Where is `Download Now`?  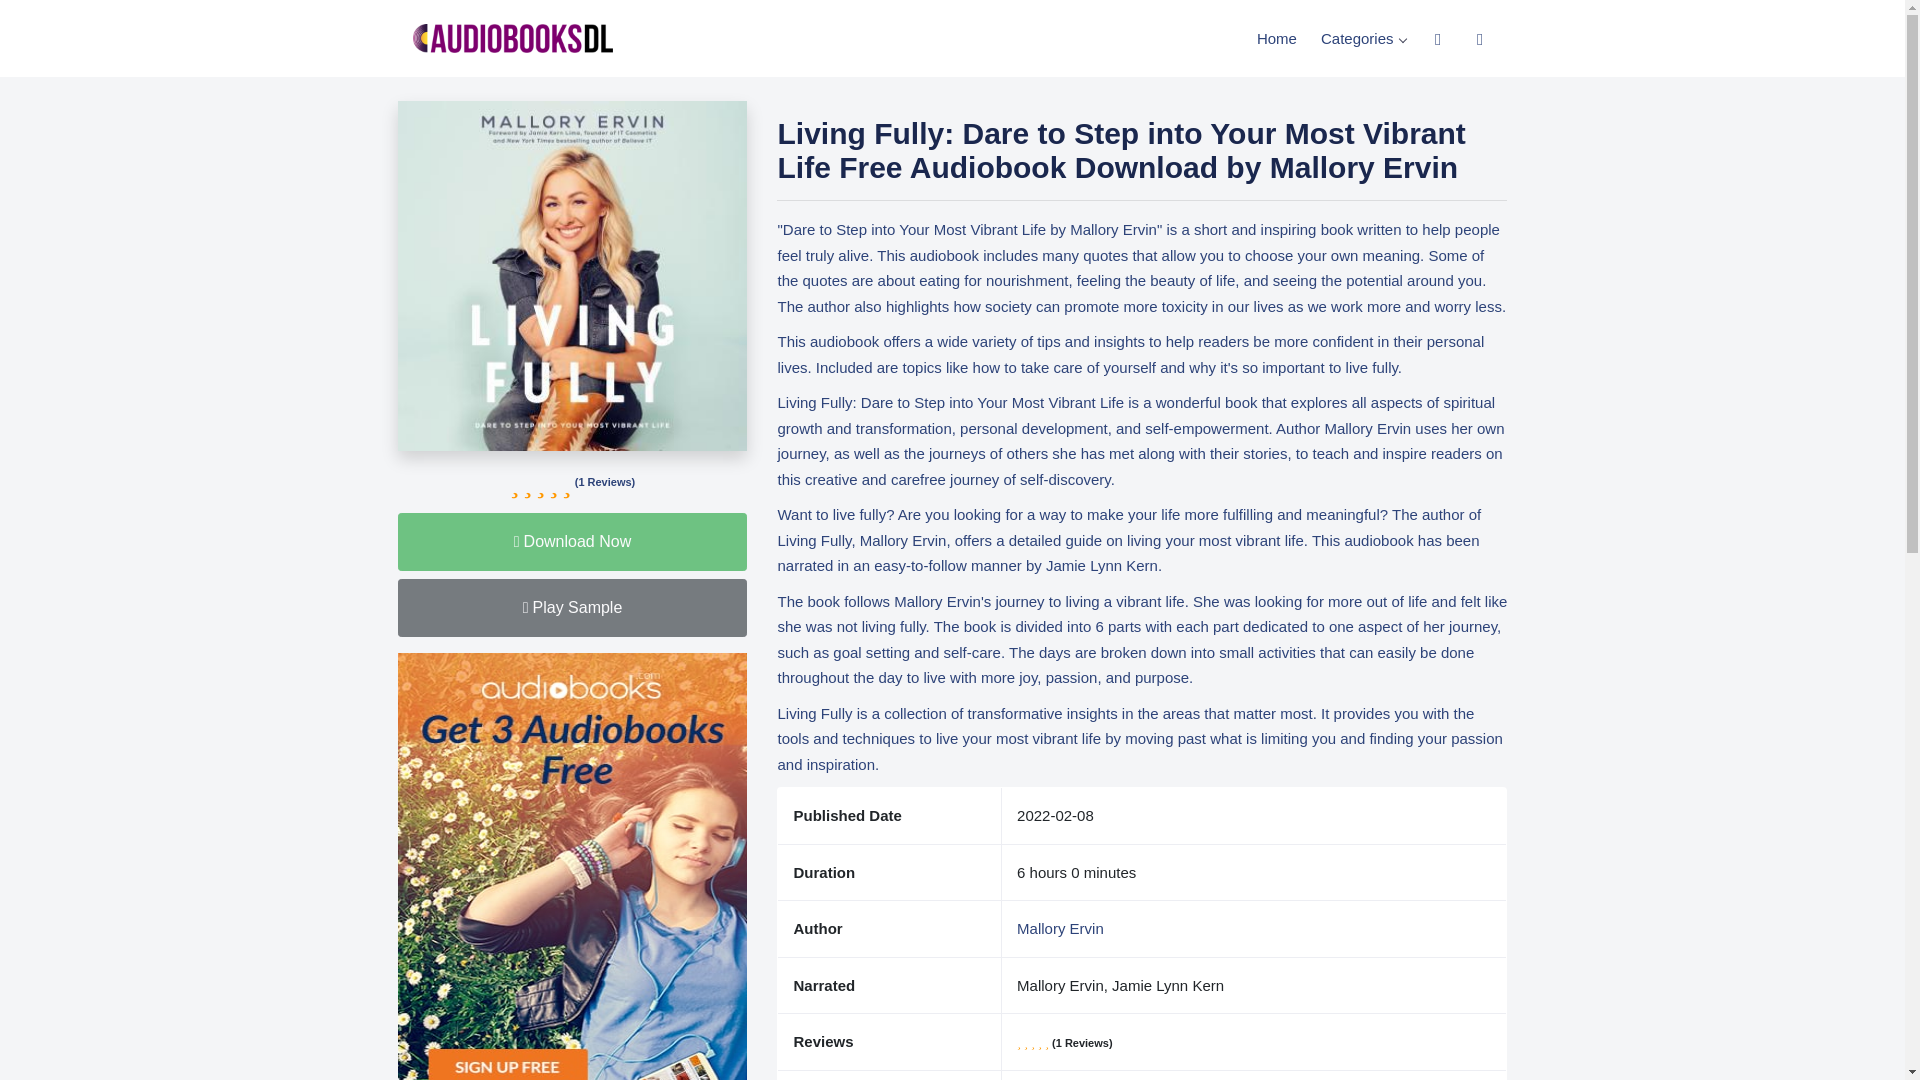
Download Now is located at coordinates (572, 542).